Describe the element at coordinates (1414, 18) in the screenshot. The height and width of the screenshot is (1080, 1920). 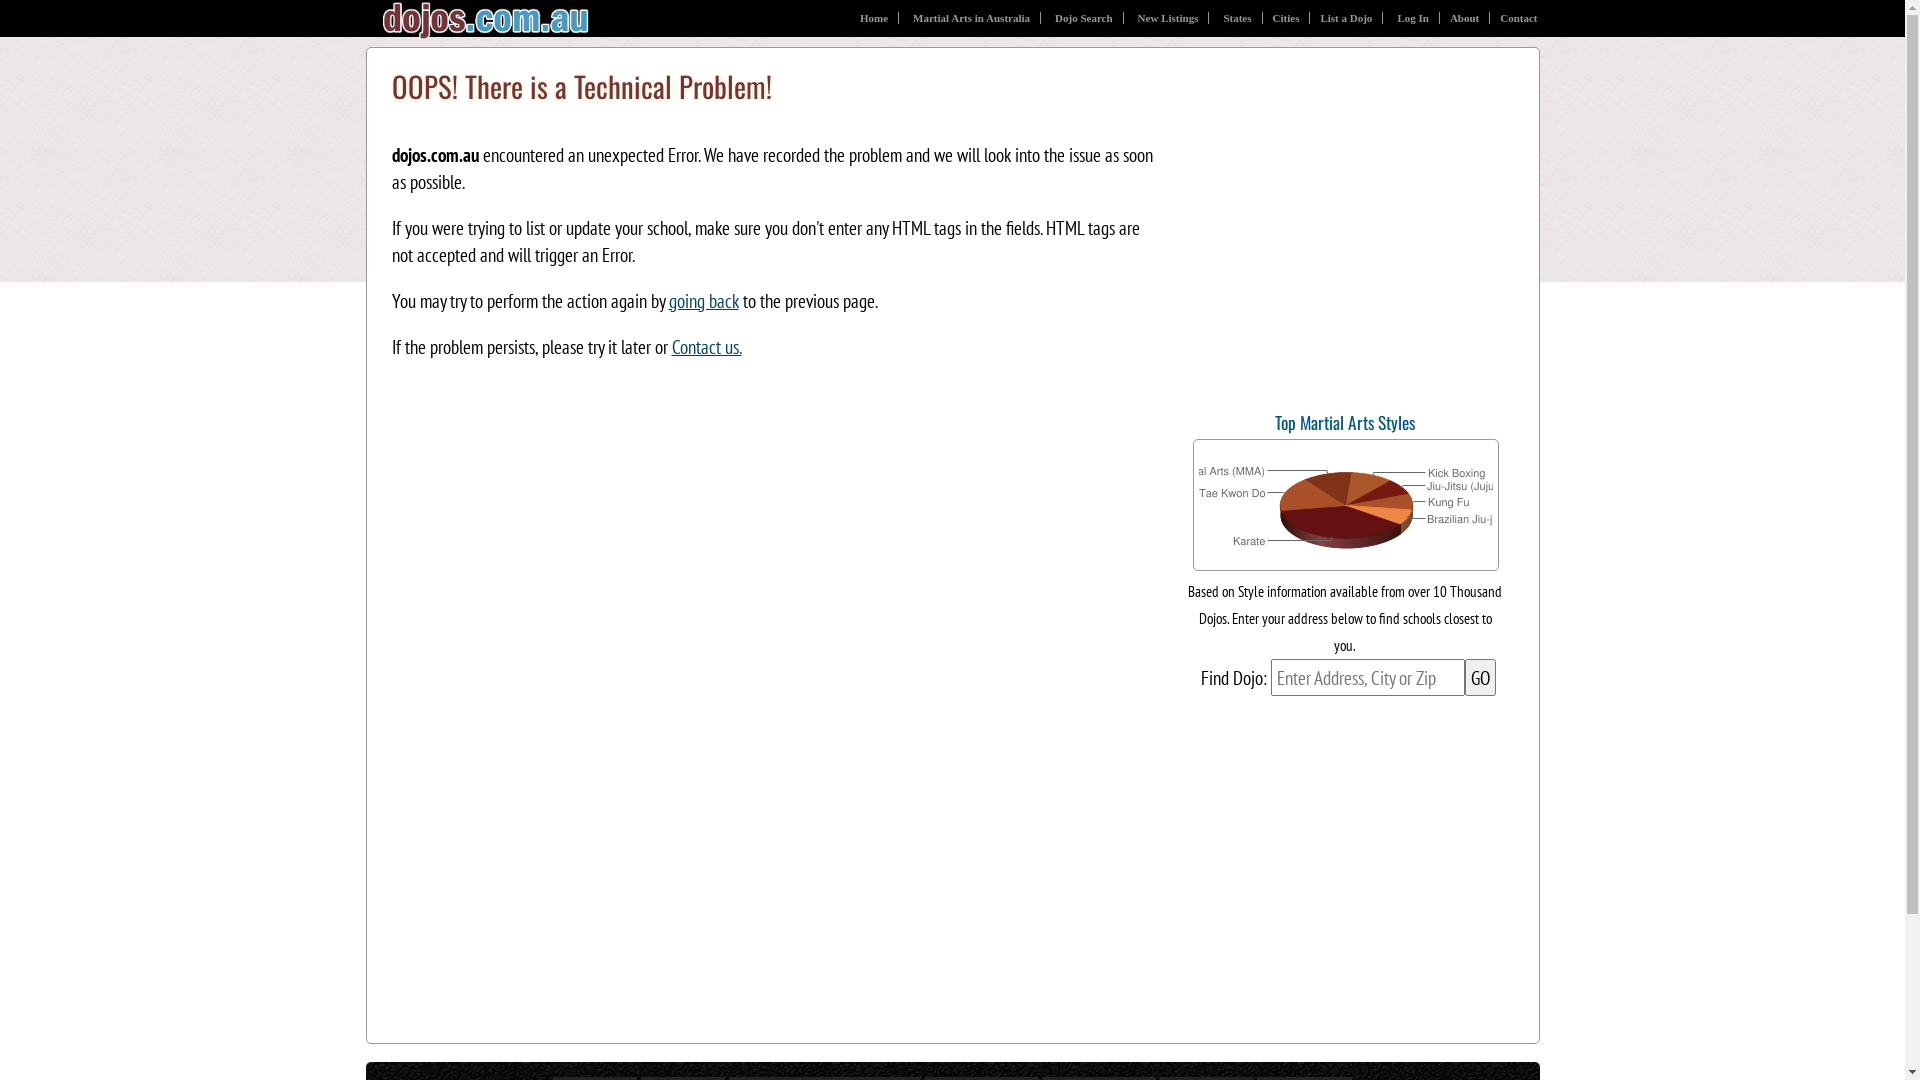
I see `Log In` at that location.